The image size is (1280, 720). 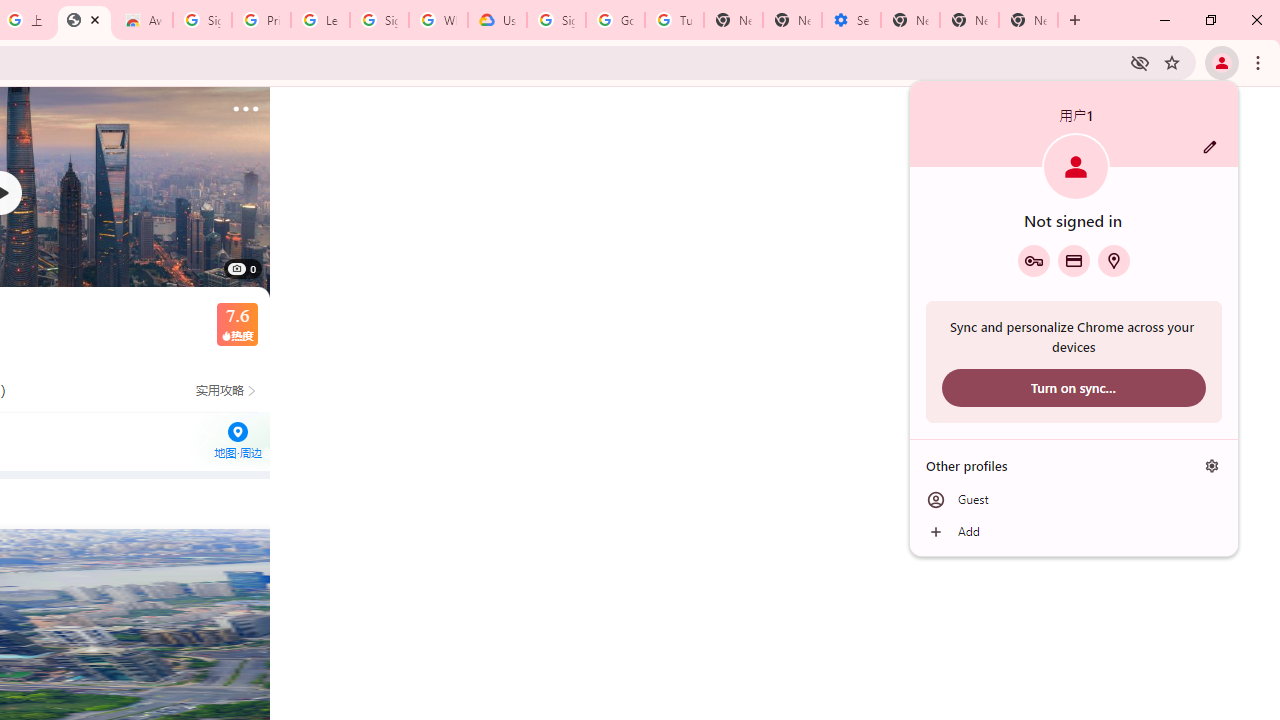 I want to click on Payment methods, so click(x=1074, y=260).